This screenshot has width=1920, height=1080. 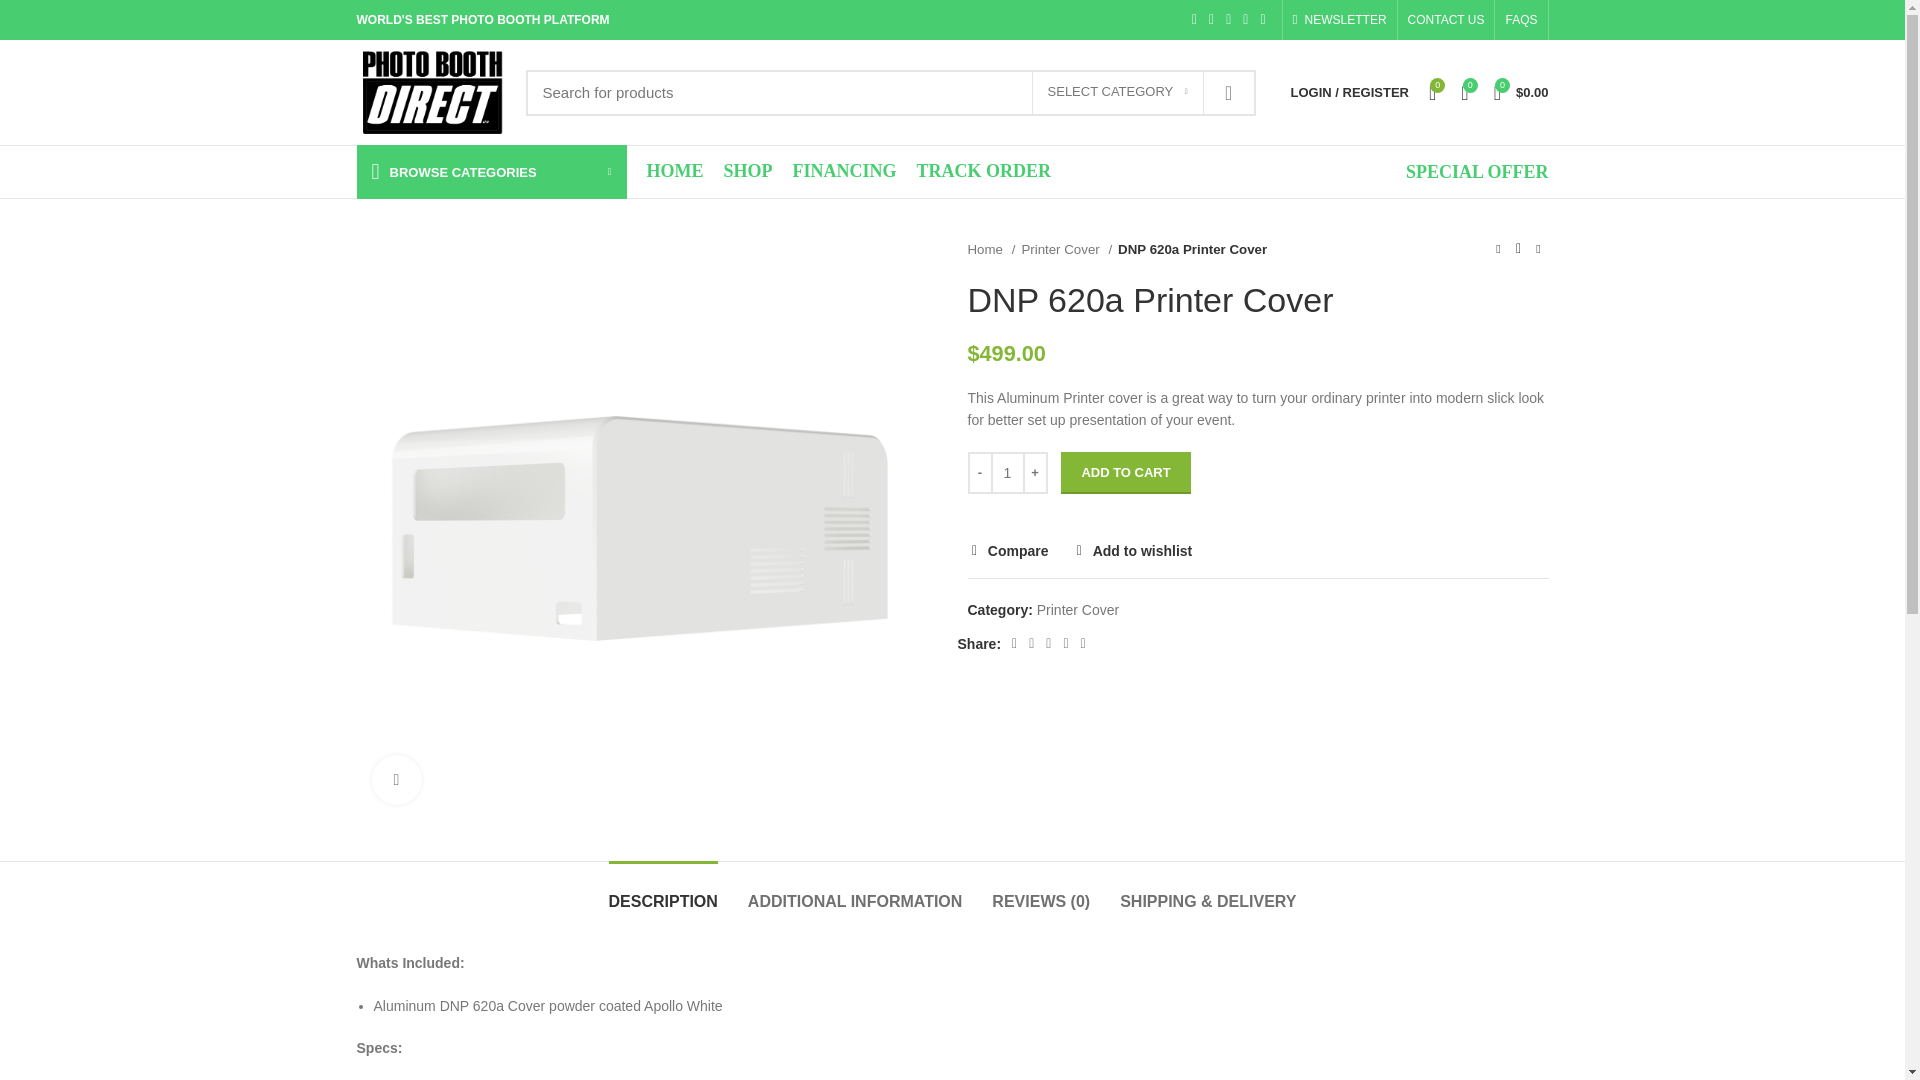 I want to click on NEWSLETTER, so click(x=1340, y=20).